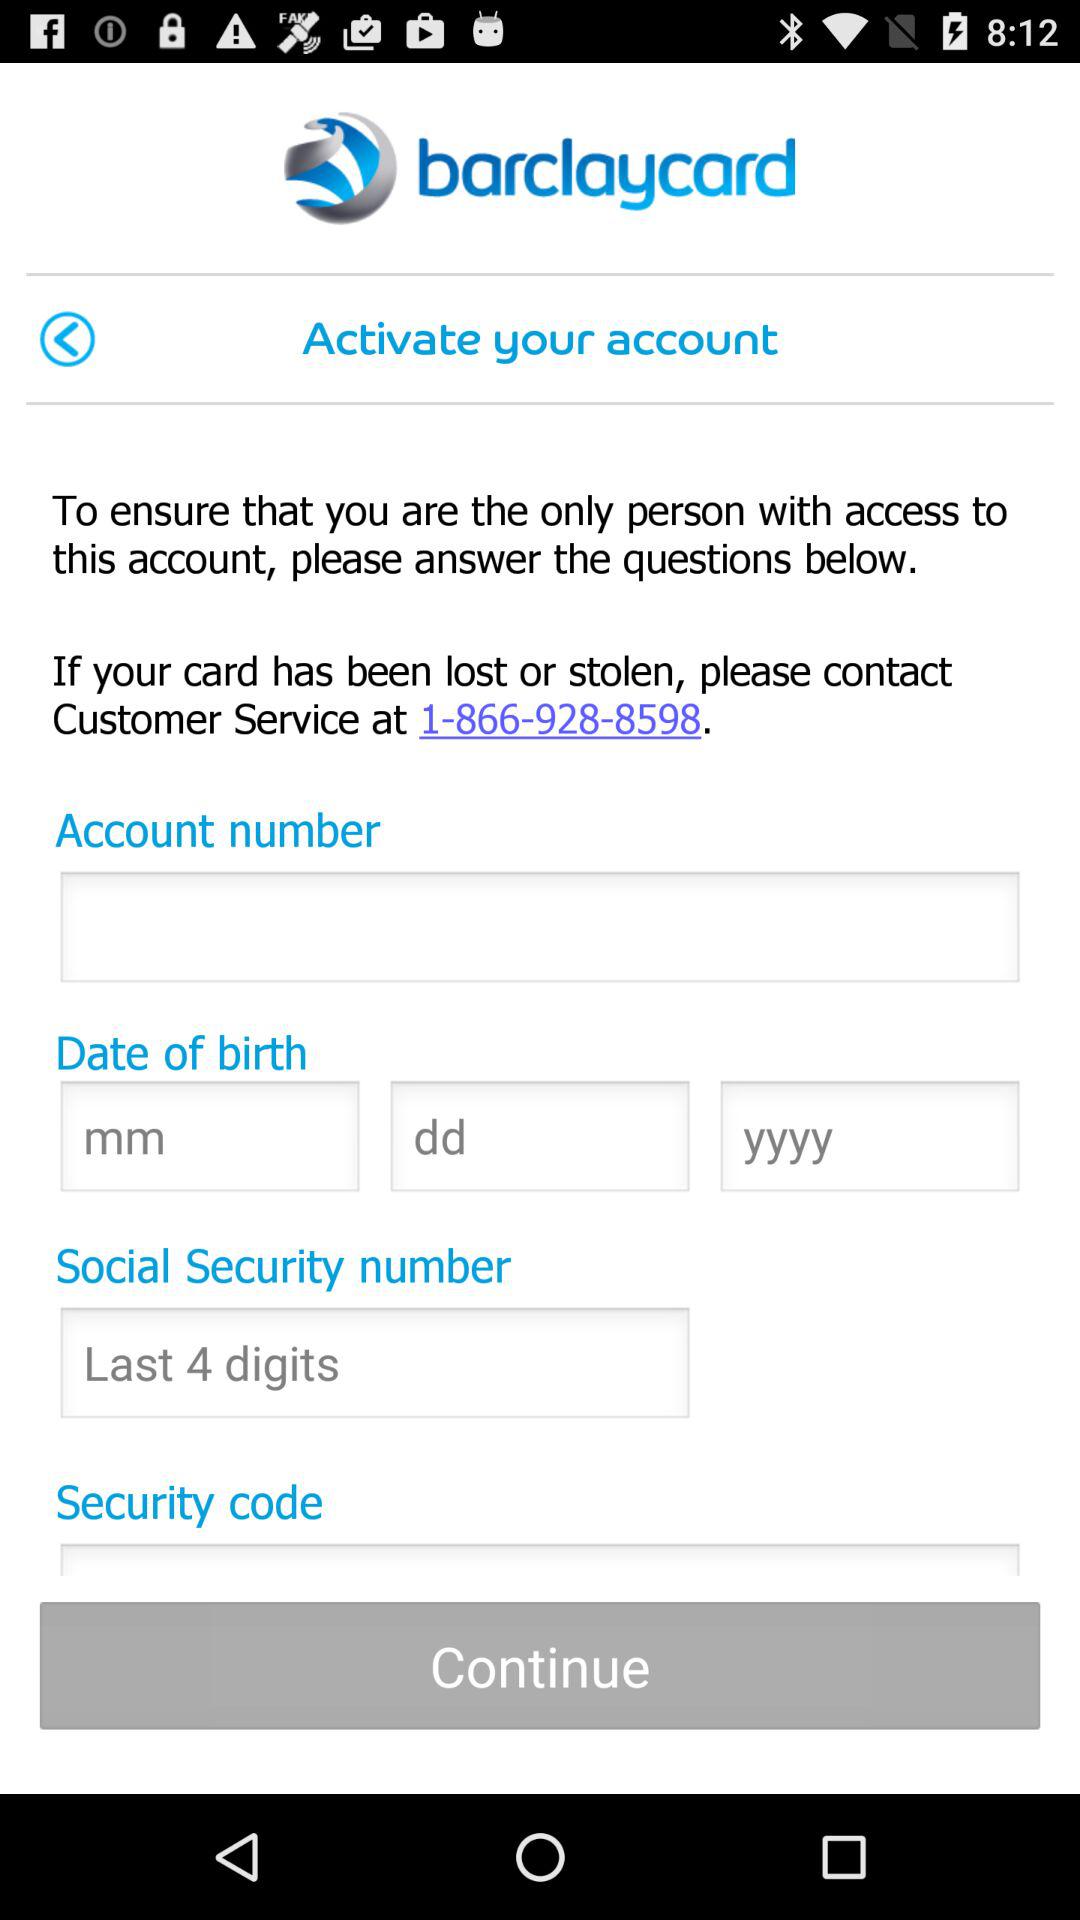  Describe the element at coordinates (67, 338) in the screenshot. I see `launch icon next to activate your account` at that location.